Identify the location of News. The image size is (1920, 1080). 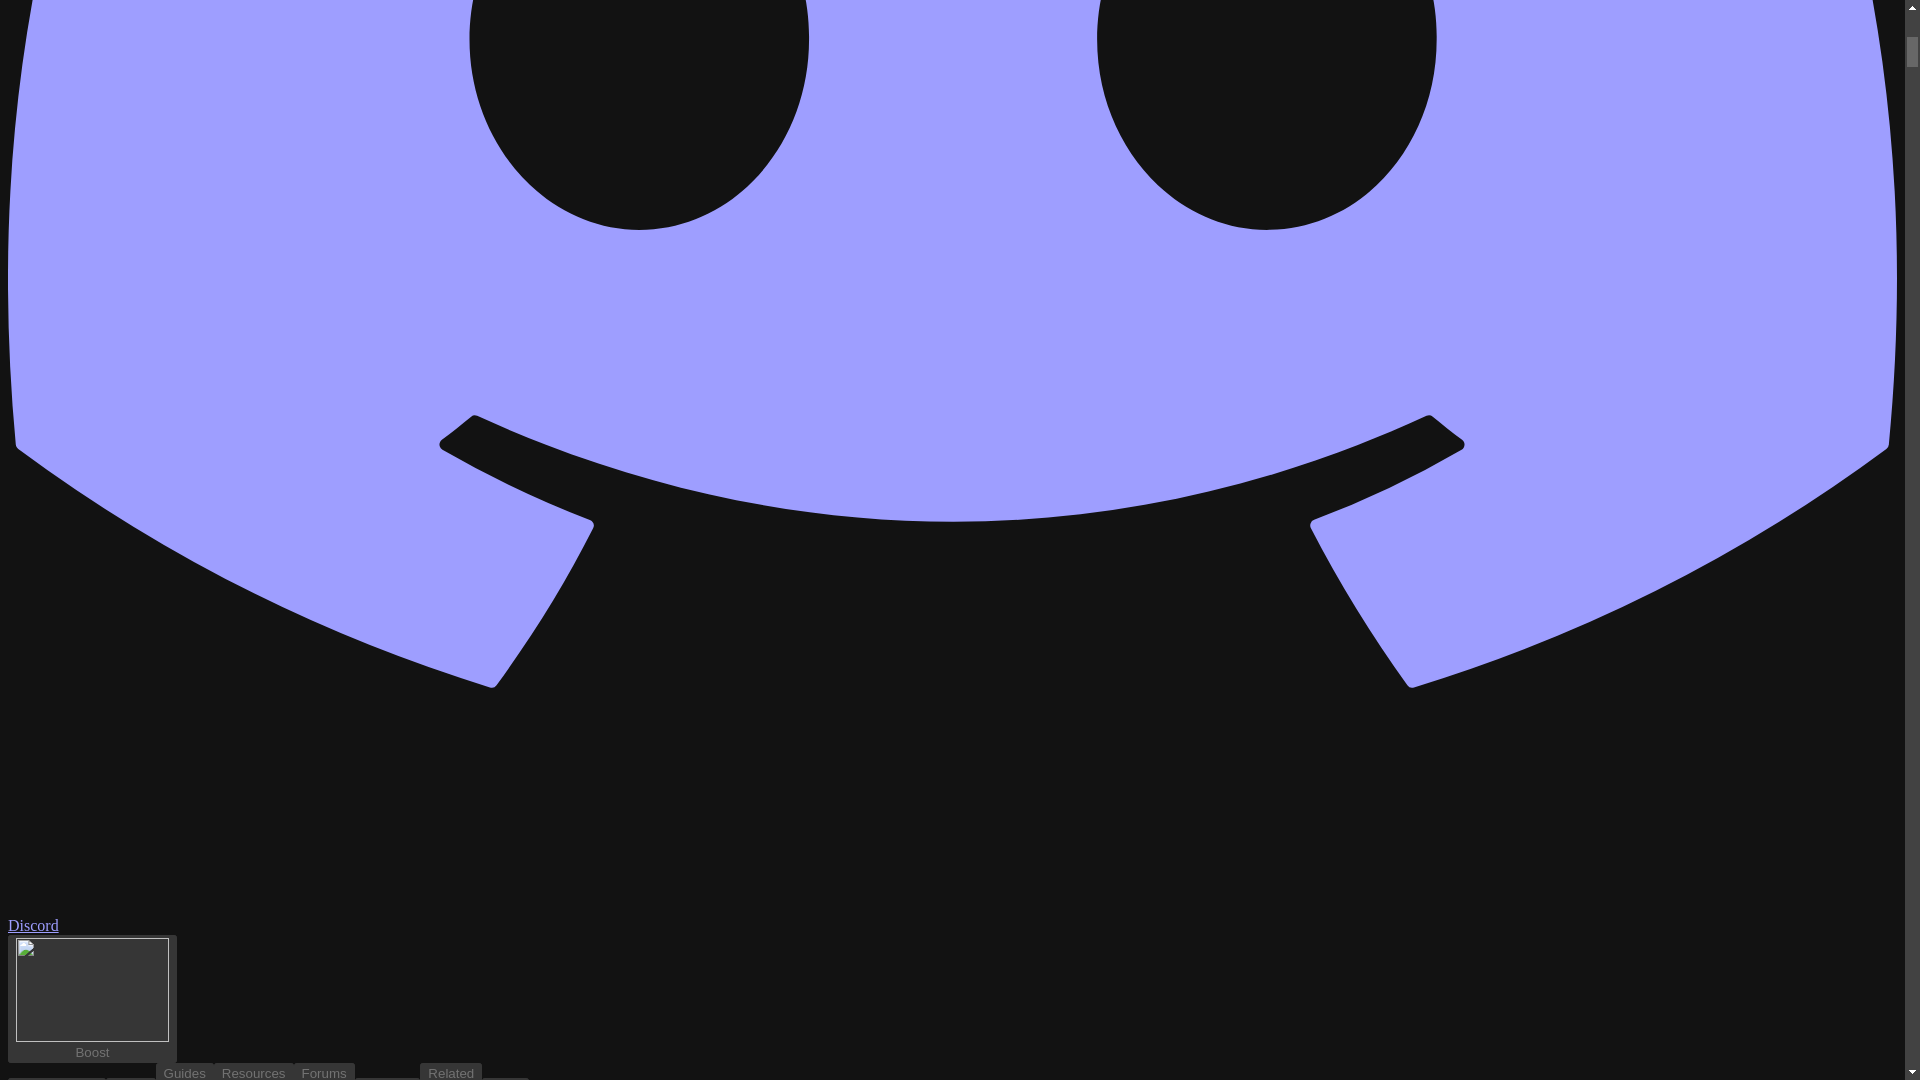
(56, 1078).